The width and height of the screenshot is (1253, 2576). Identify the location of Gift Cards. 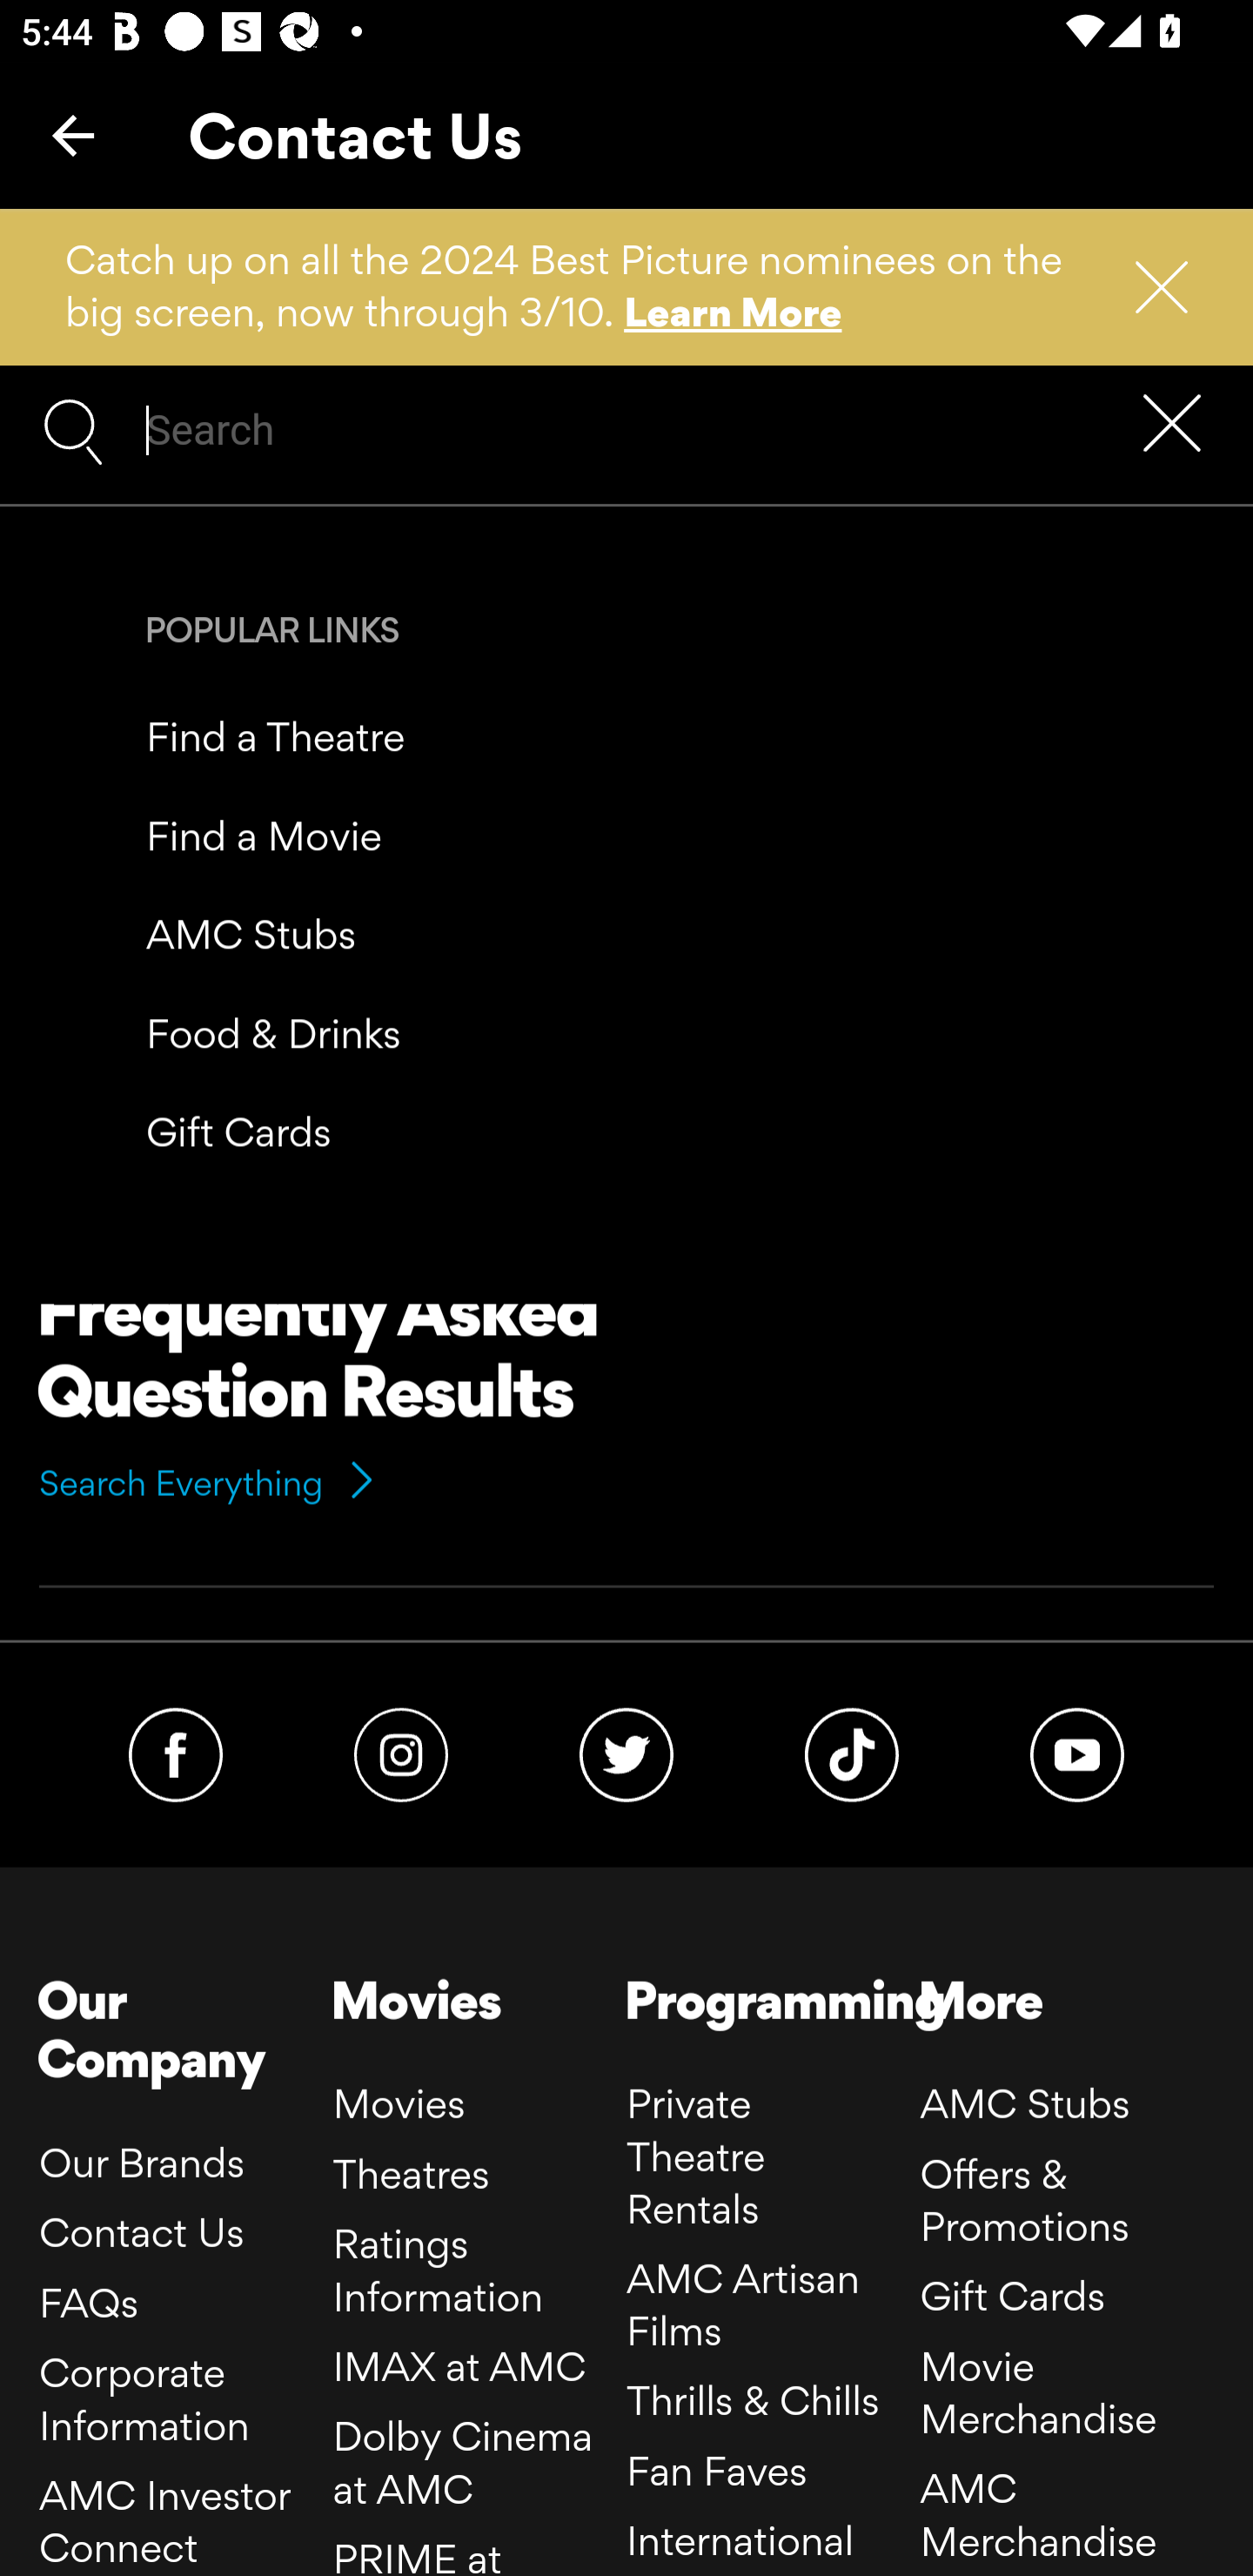
(1012, 2296).